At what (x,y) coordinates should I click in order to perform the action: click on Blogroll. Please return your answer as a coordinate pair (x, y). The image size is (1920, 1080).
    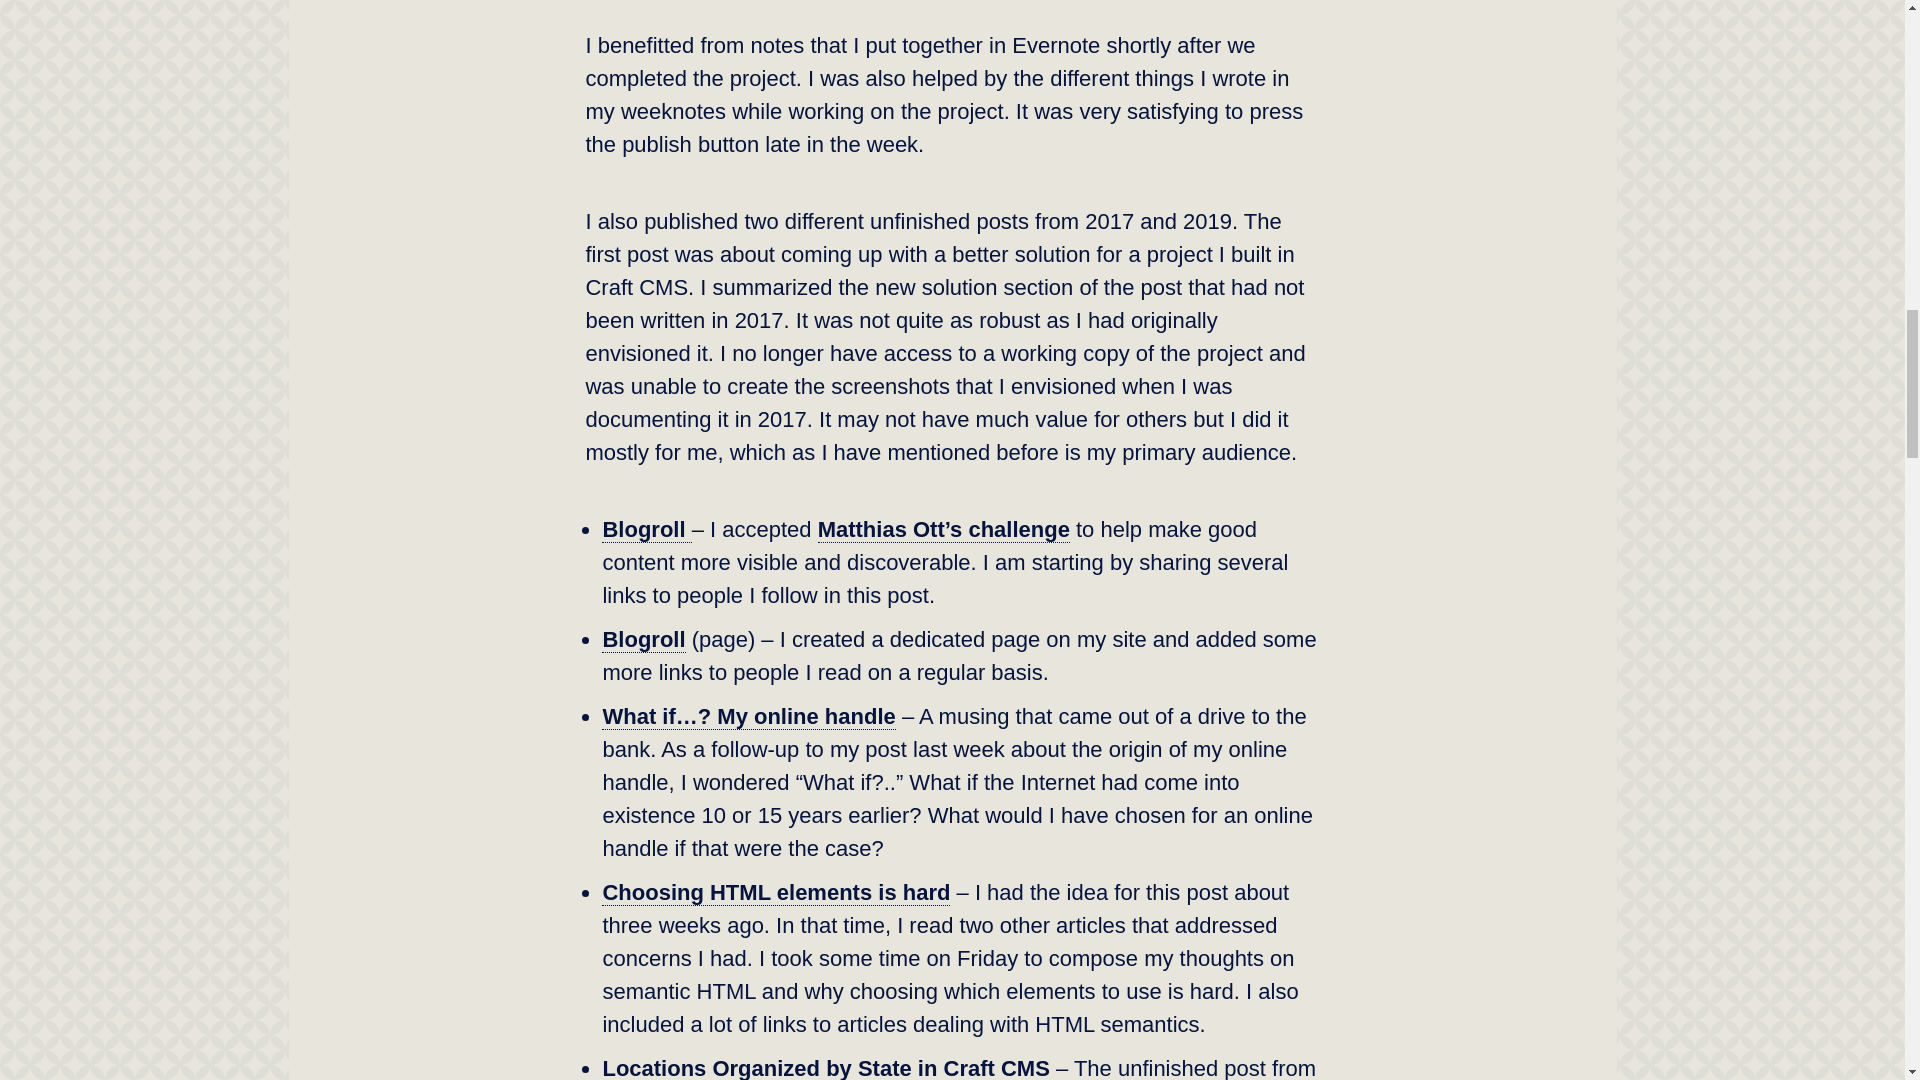
    Looking at the image, I should click on (644, 640).